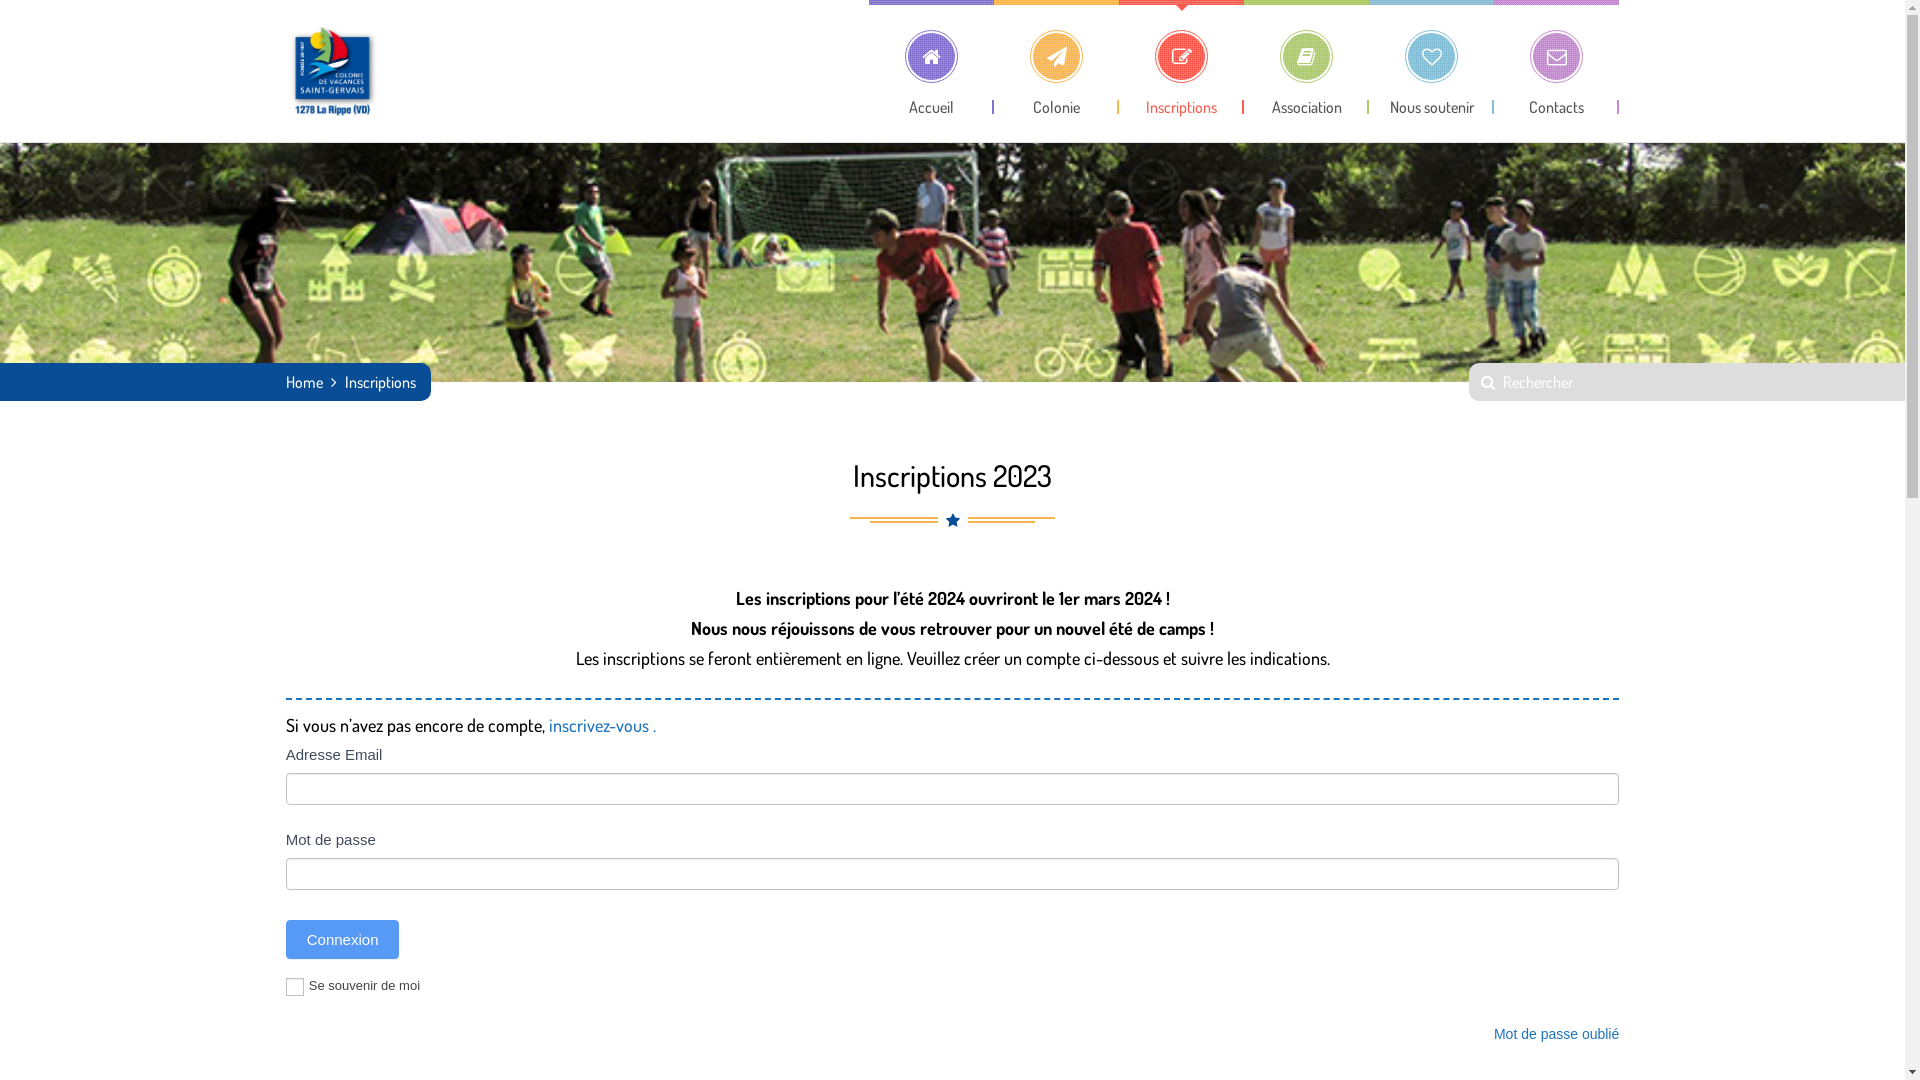 Image resolution: width=1920 pixels, height=1080 pixels. Describe the element at coordinates (1306, 57) in the screenshot. I see `Association` at that location.